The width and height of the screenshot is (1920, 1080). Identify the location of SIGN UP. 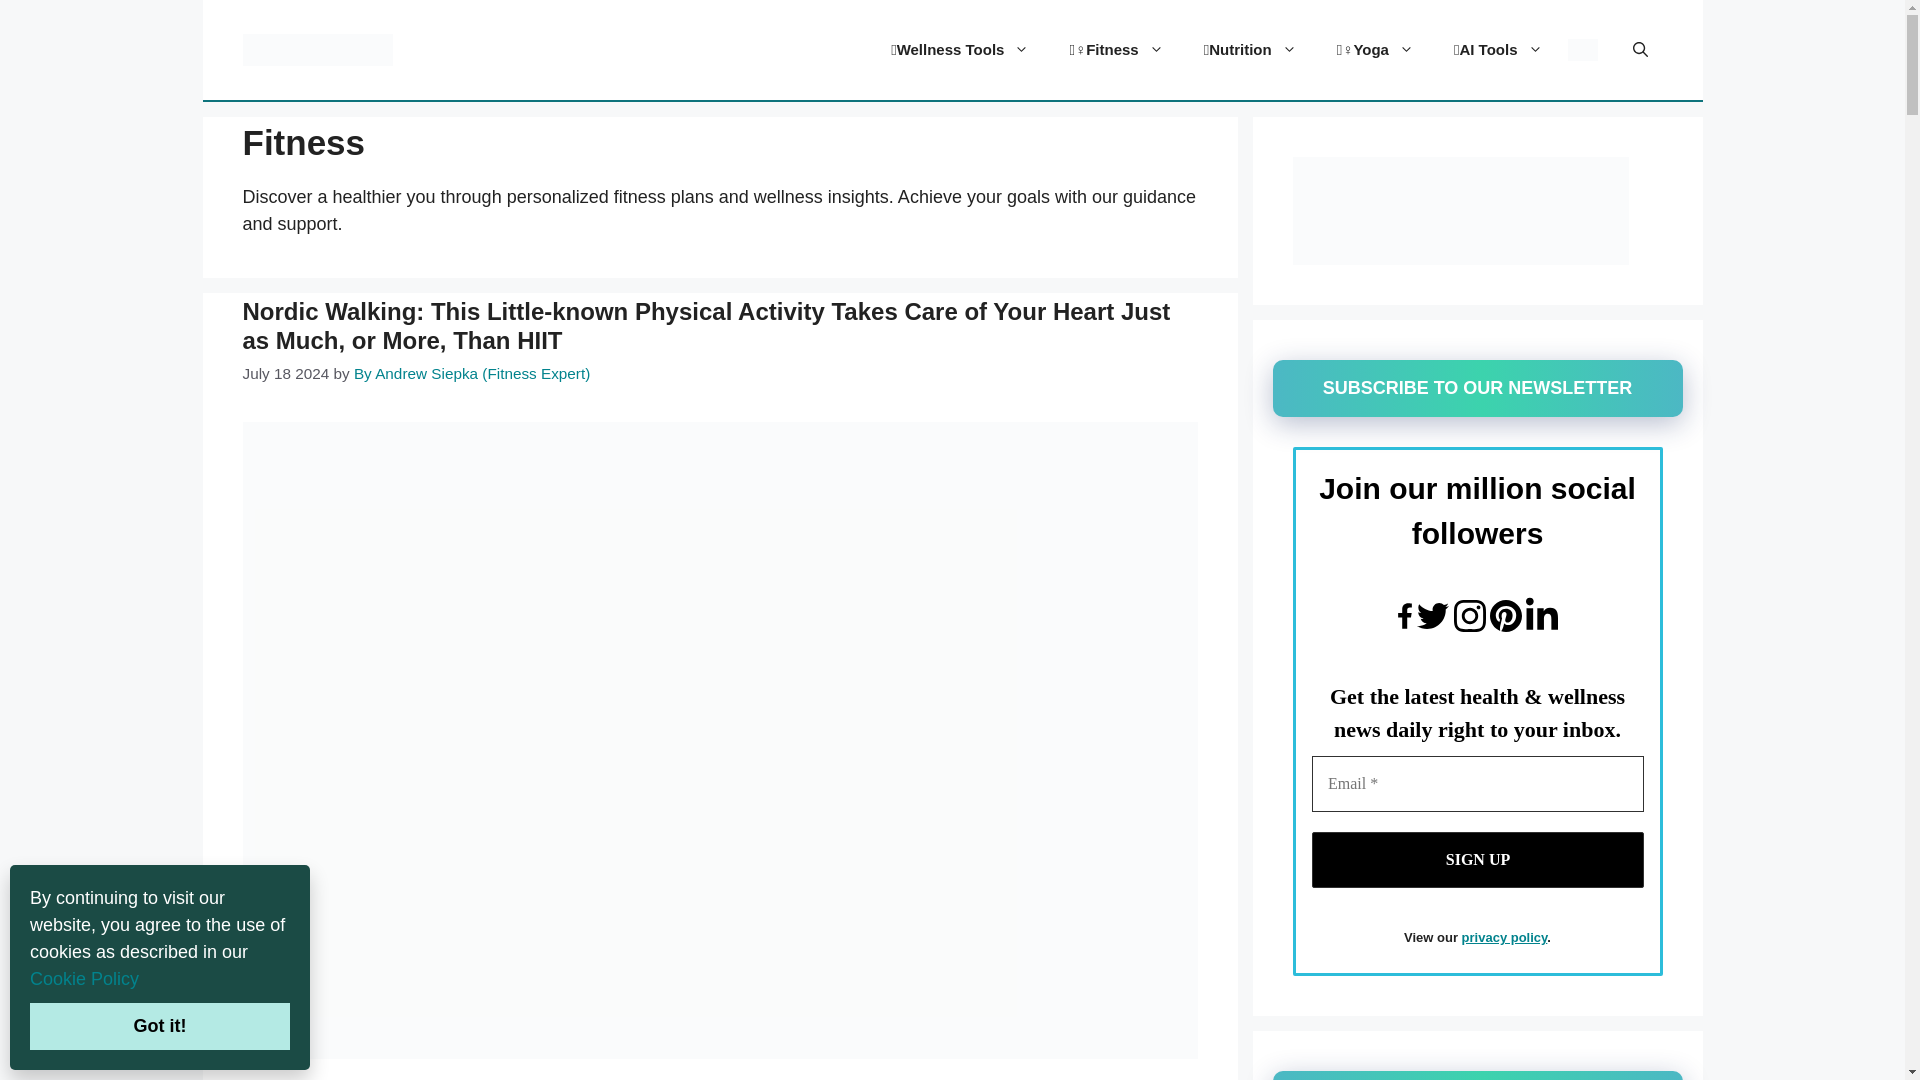
(1477, 859).